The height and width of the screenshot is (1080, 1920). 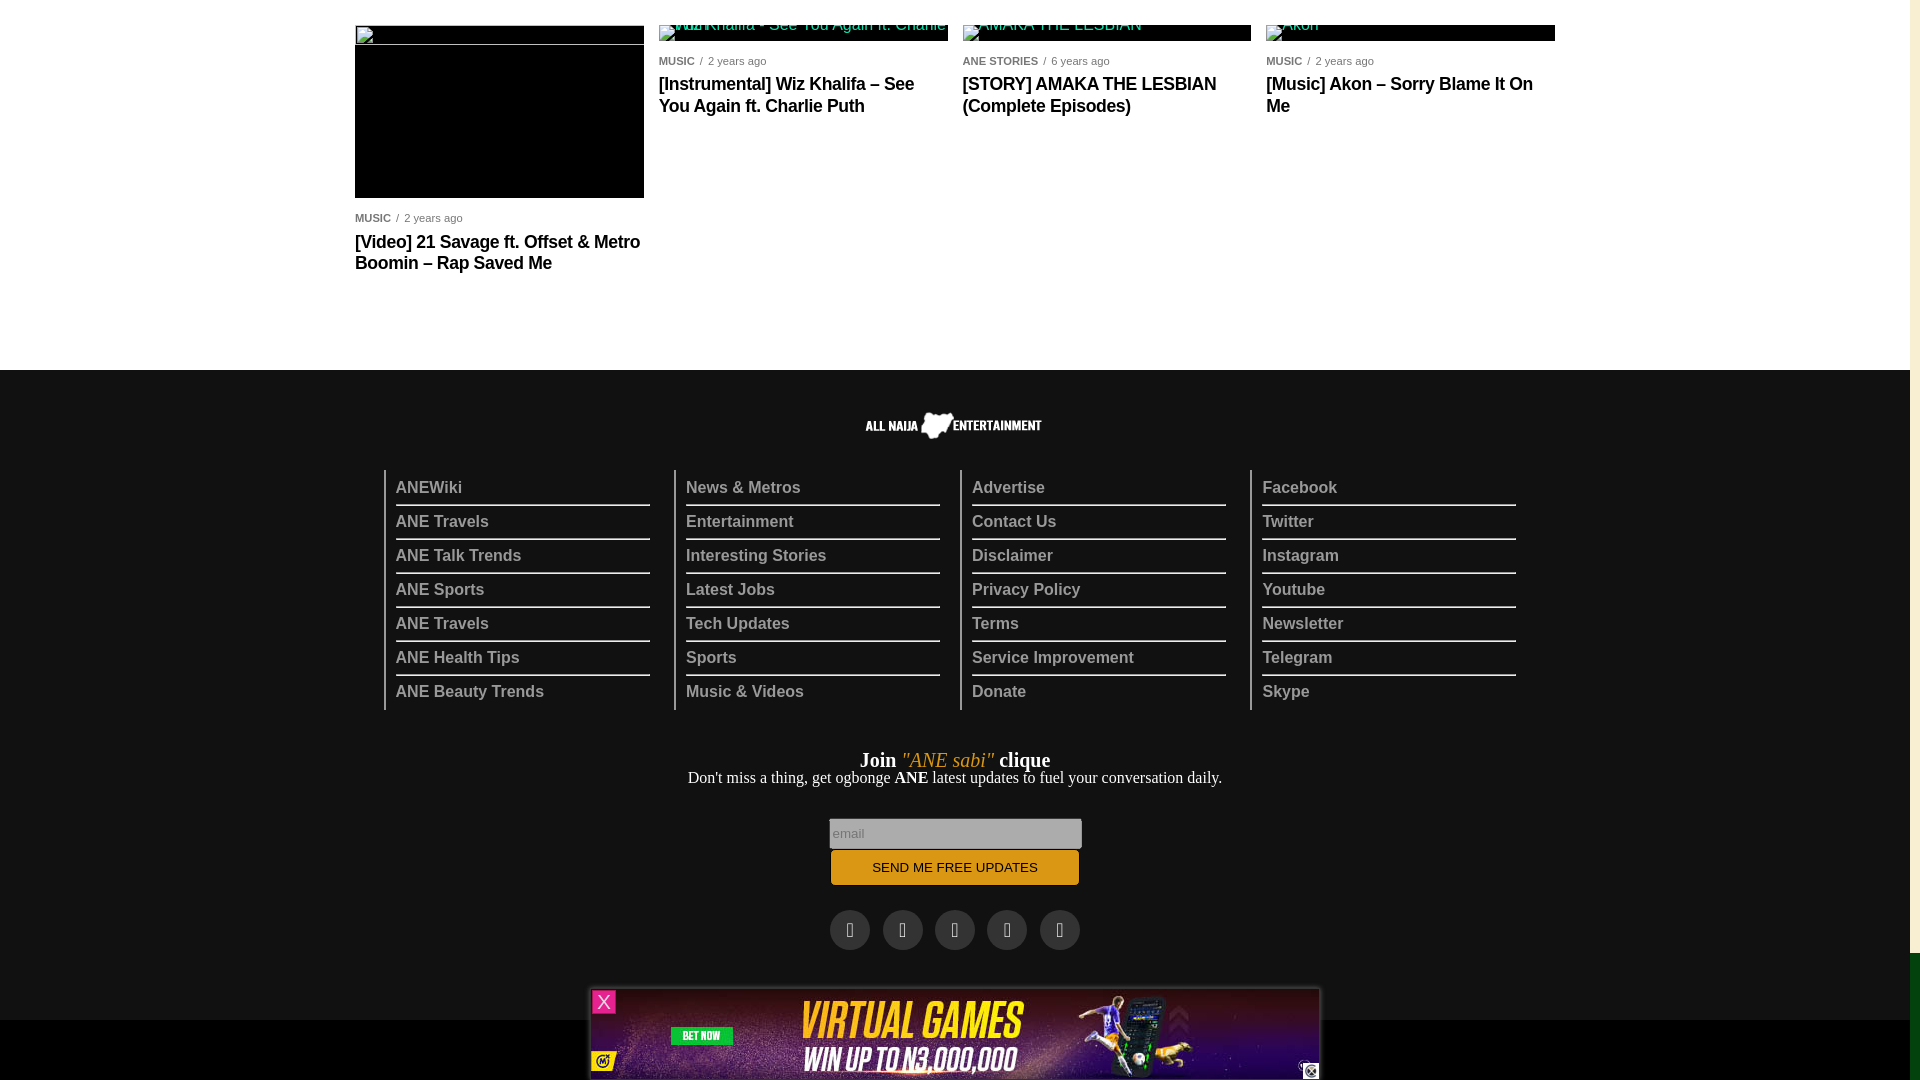 What do you see at coordinates (711, 658) in the screenshot?
I see `Latest Sport Updates` at bounding box center [711, 658].